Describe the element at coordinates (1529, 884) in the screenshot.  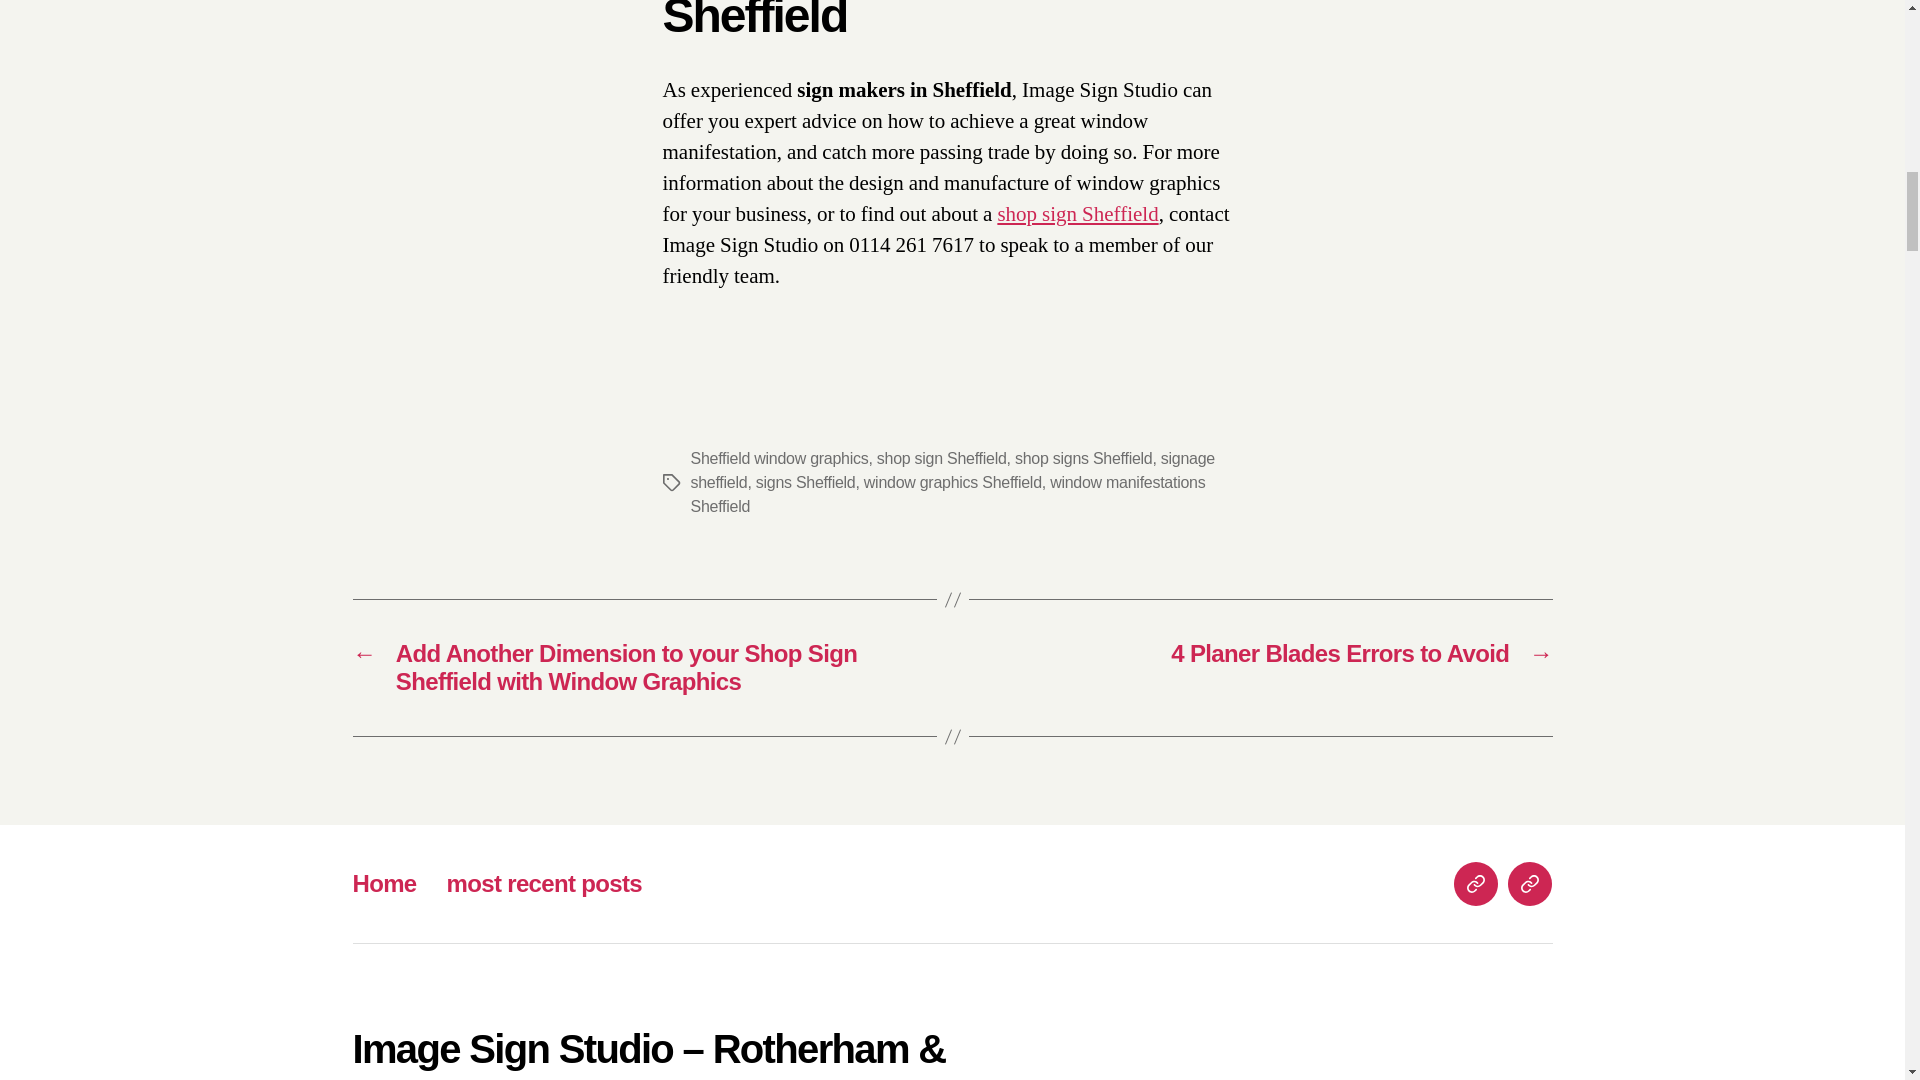
I see `most recent posts` at that location.